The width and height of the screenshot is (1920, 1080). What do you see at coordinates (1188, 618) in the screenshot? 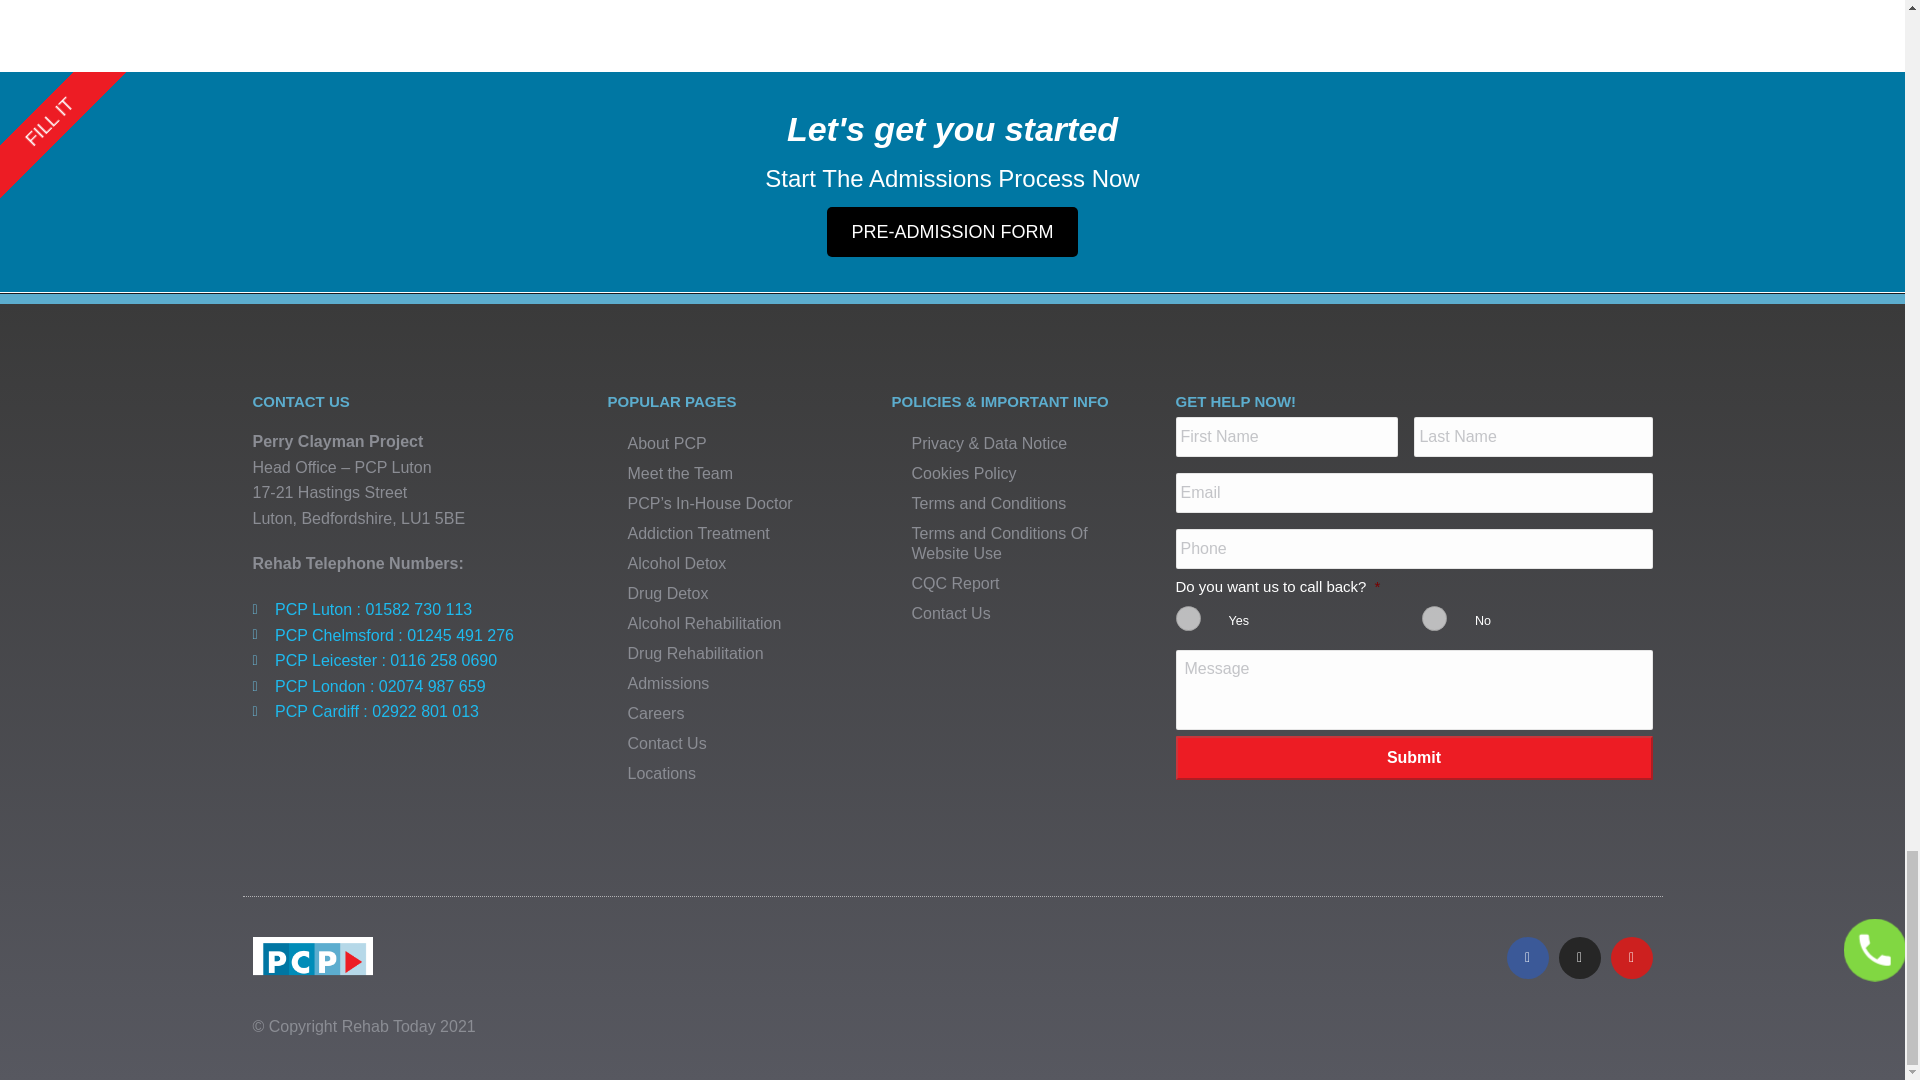
I see `Yes` at bounding box center [1188, 618].